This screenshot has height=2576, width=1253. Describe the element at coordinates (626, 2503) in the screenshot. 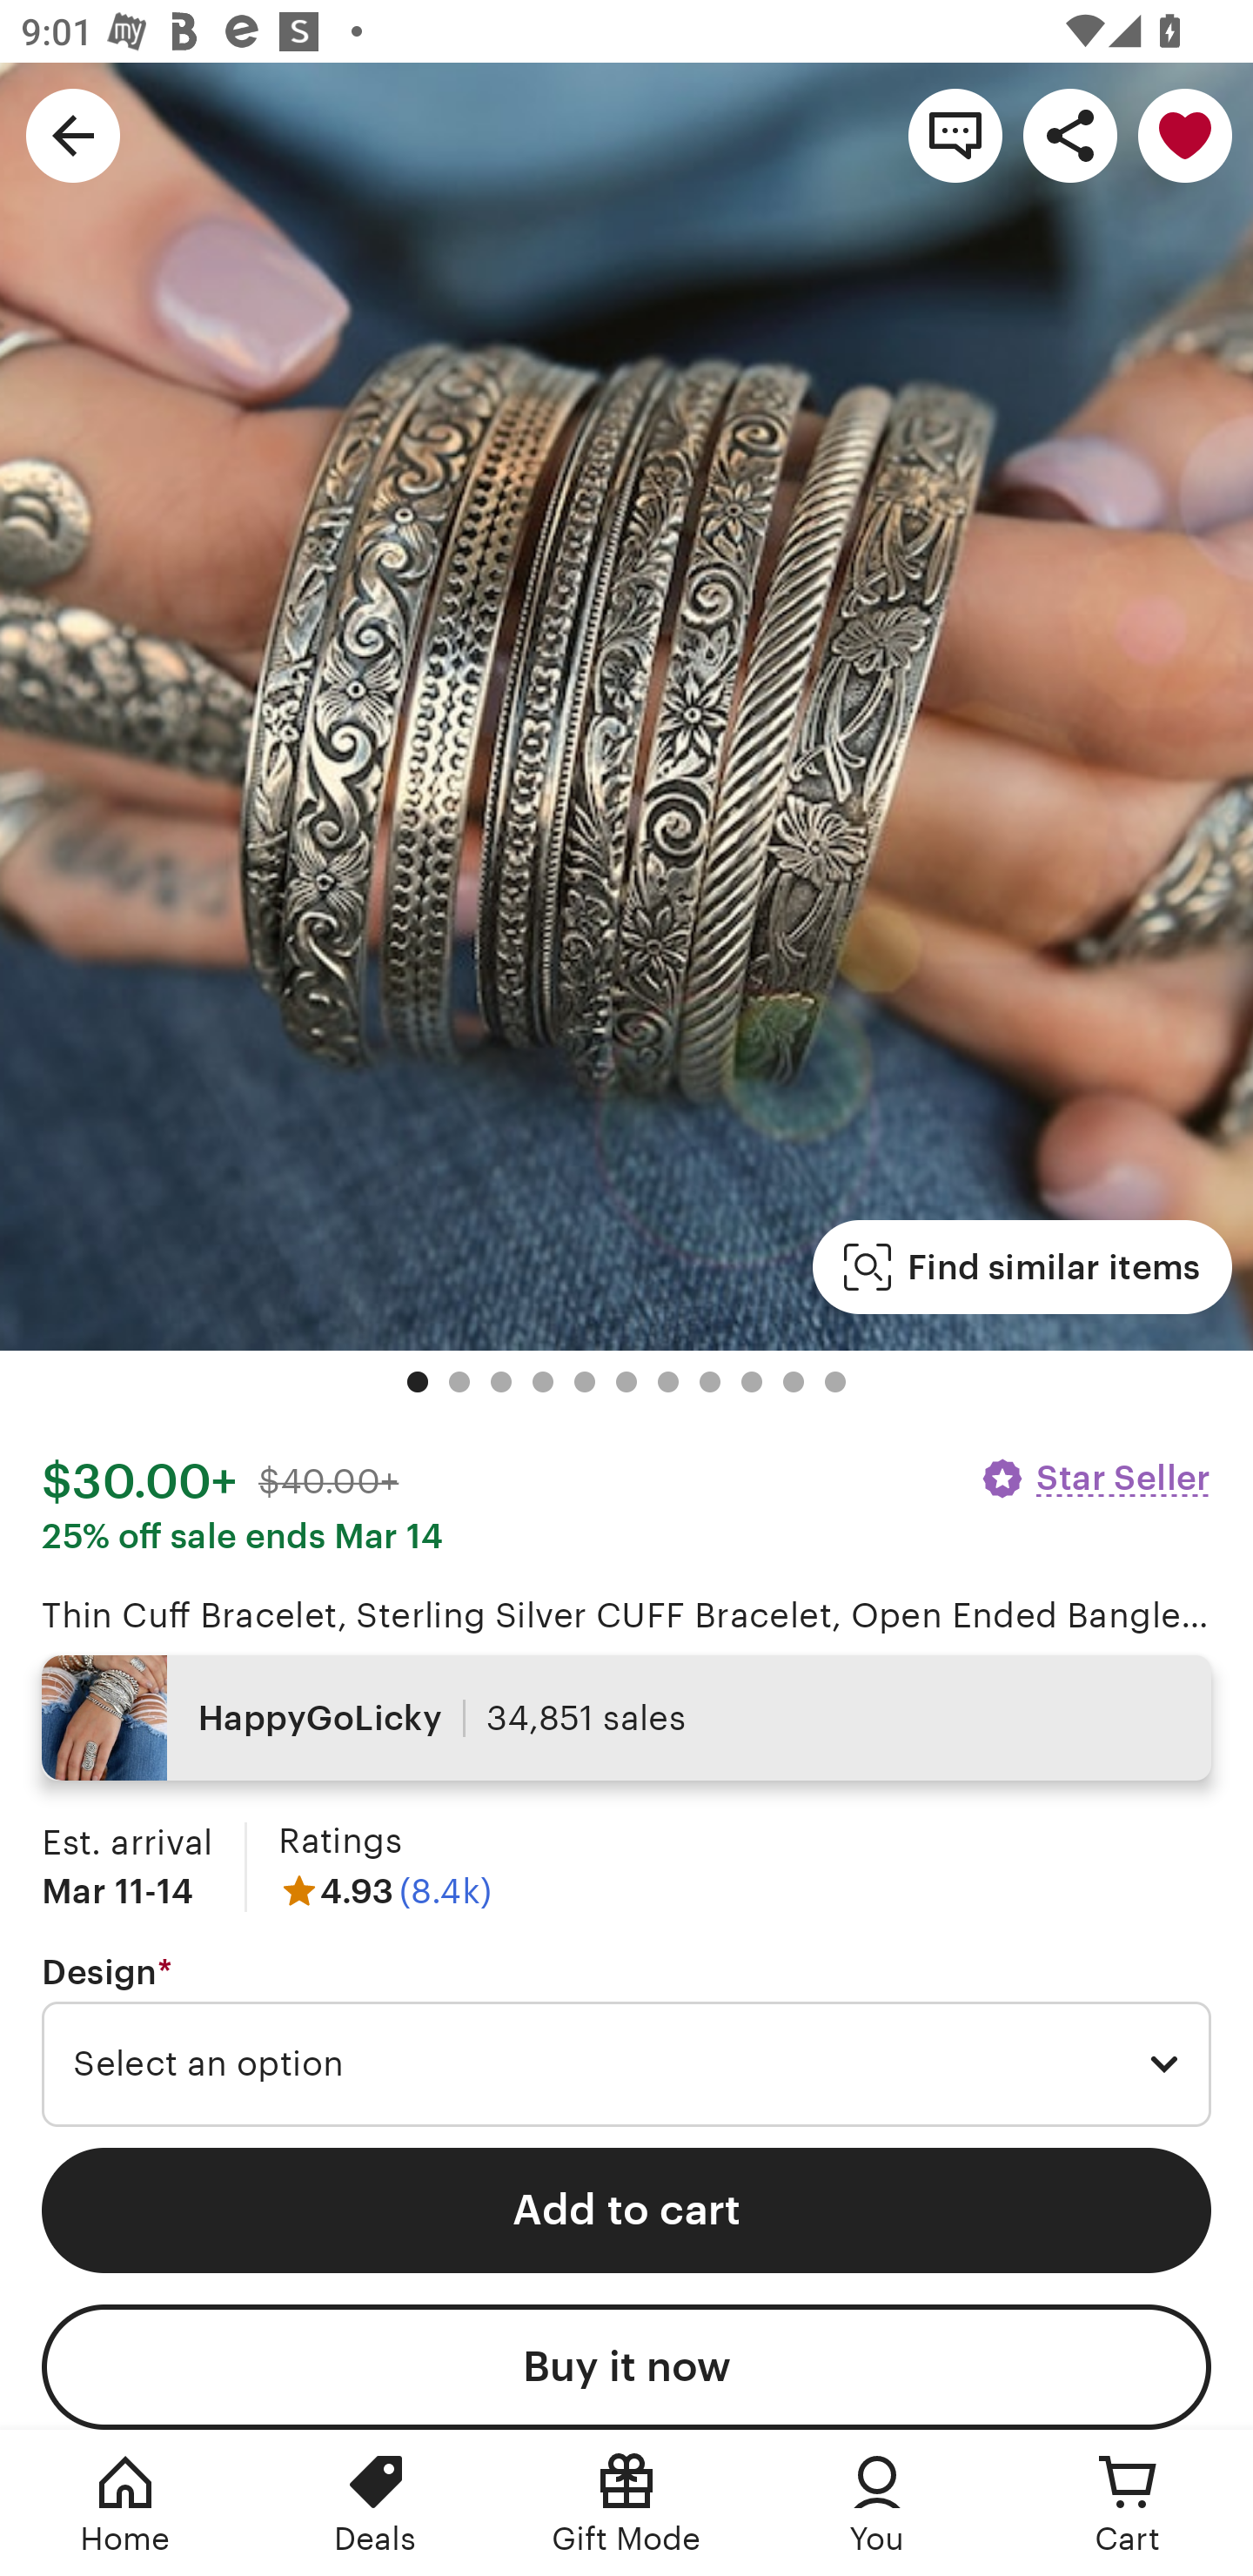

I see `Gift Mode` at that location.